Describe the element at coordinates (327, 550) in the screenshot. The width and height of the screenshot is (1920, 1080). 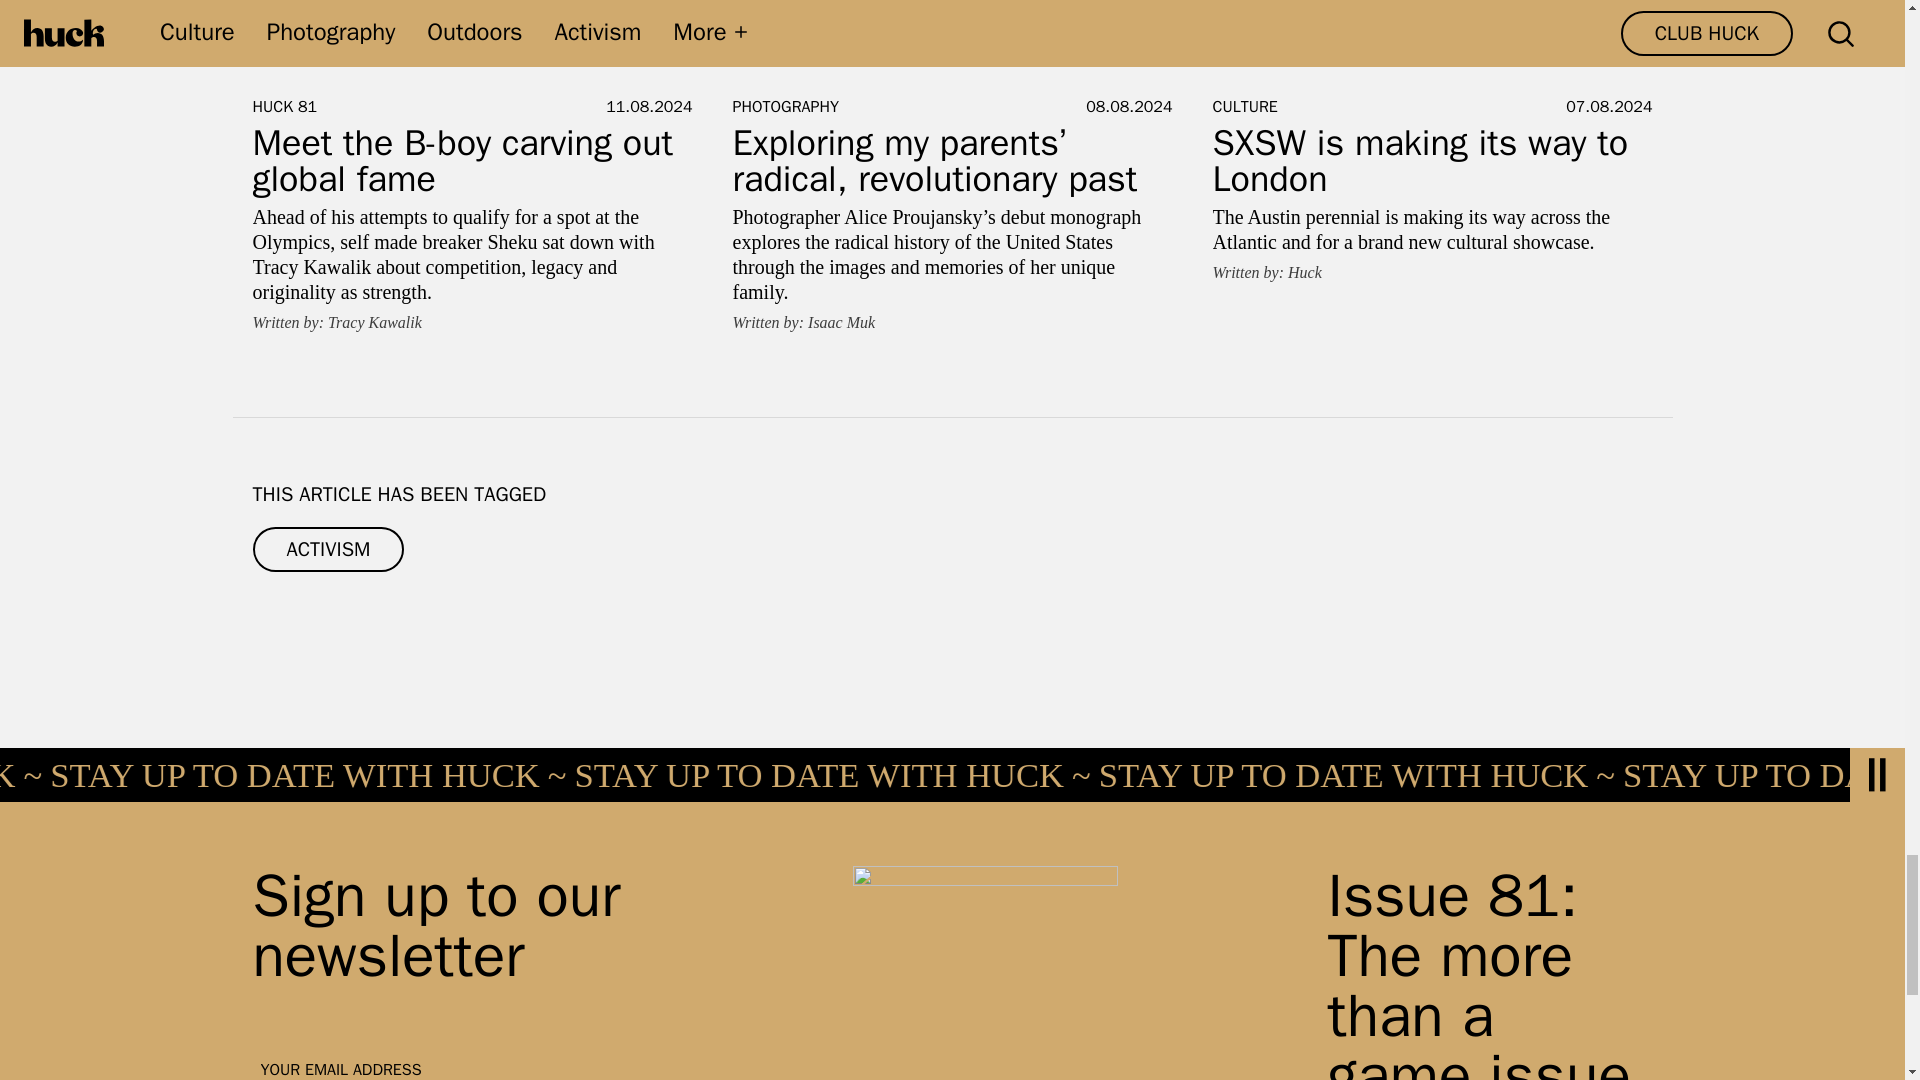
I see `ACTIVISM` at that location.